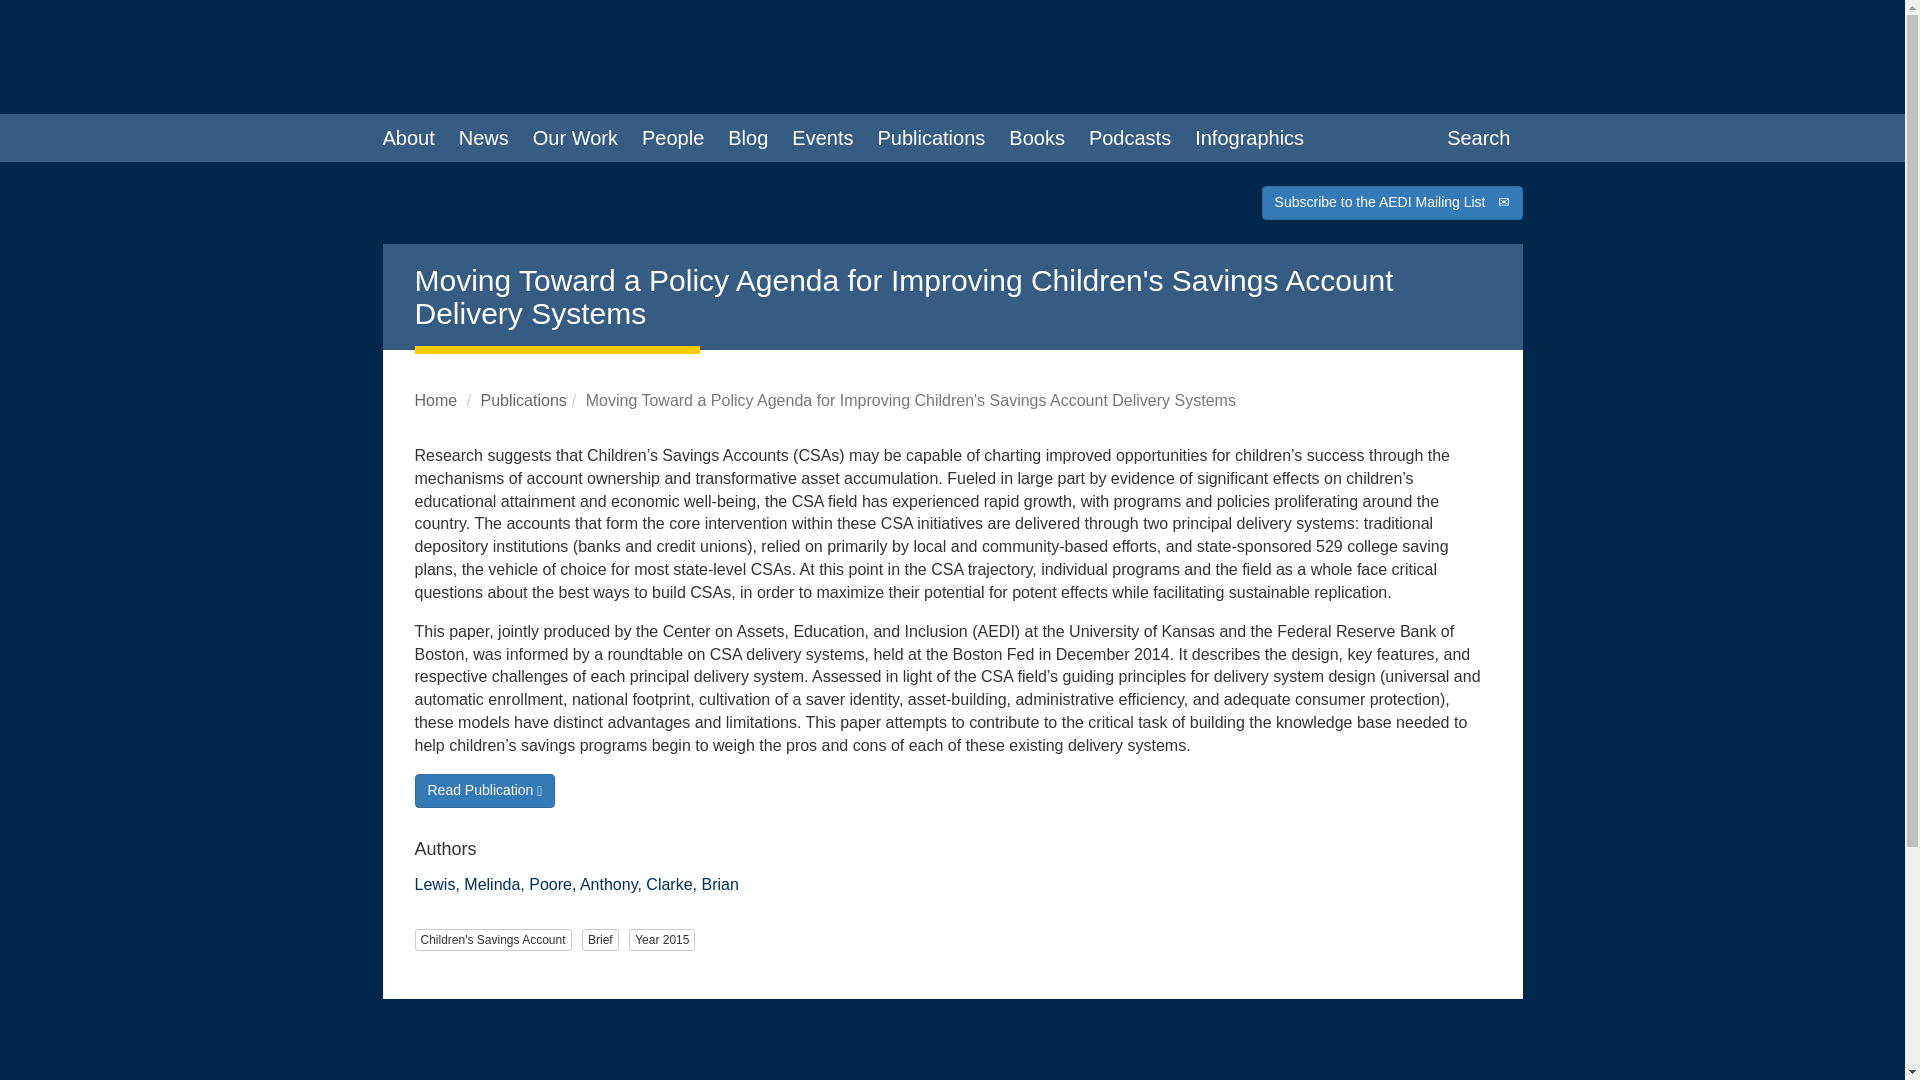 This screenshot has width=1920, height=1080. What do you see at coordinates (84, 10) in the screenshot?
I see `Skip to main content` at bounding box center [84, 10].